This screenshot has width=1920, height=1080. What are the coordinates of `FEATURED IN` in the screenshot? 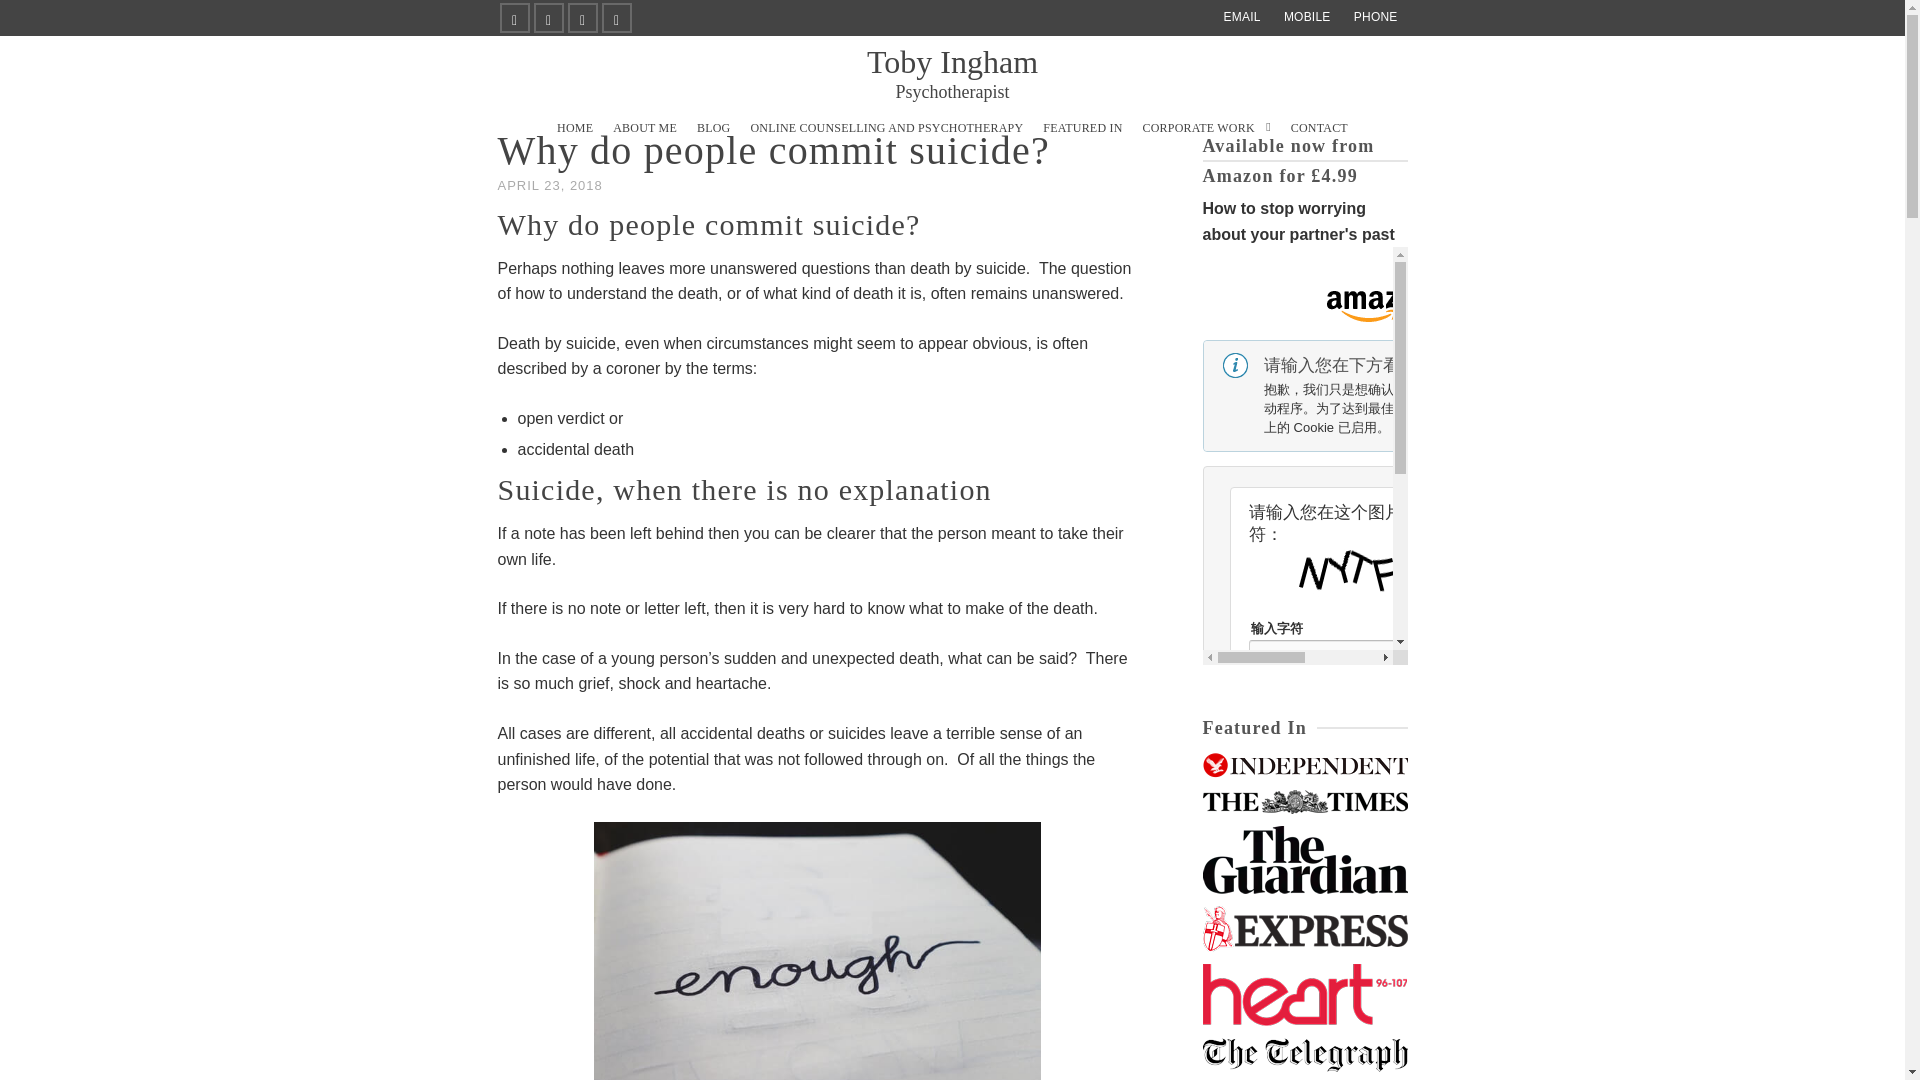 It's located at (886, 128).